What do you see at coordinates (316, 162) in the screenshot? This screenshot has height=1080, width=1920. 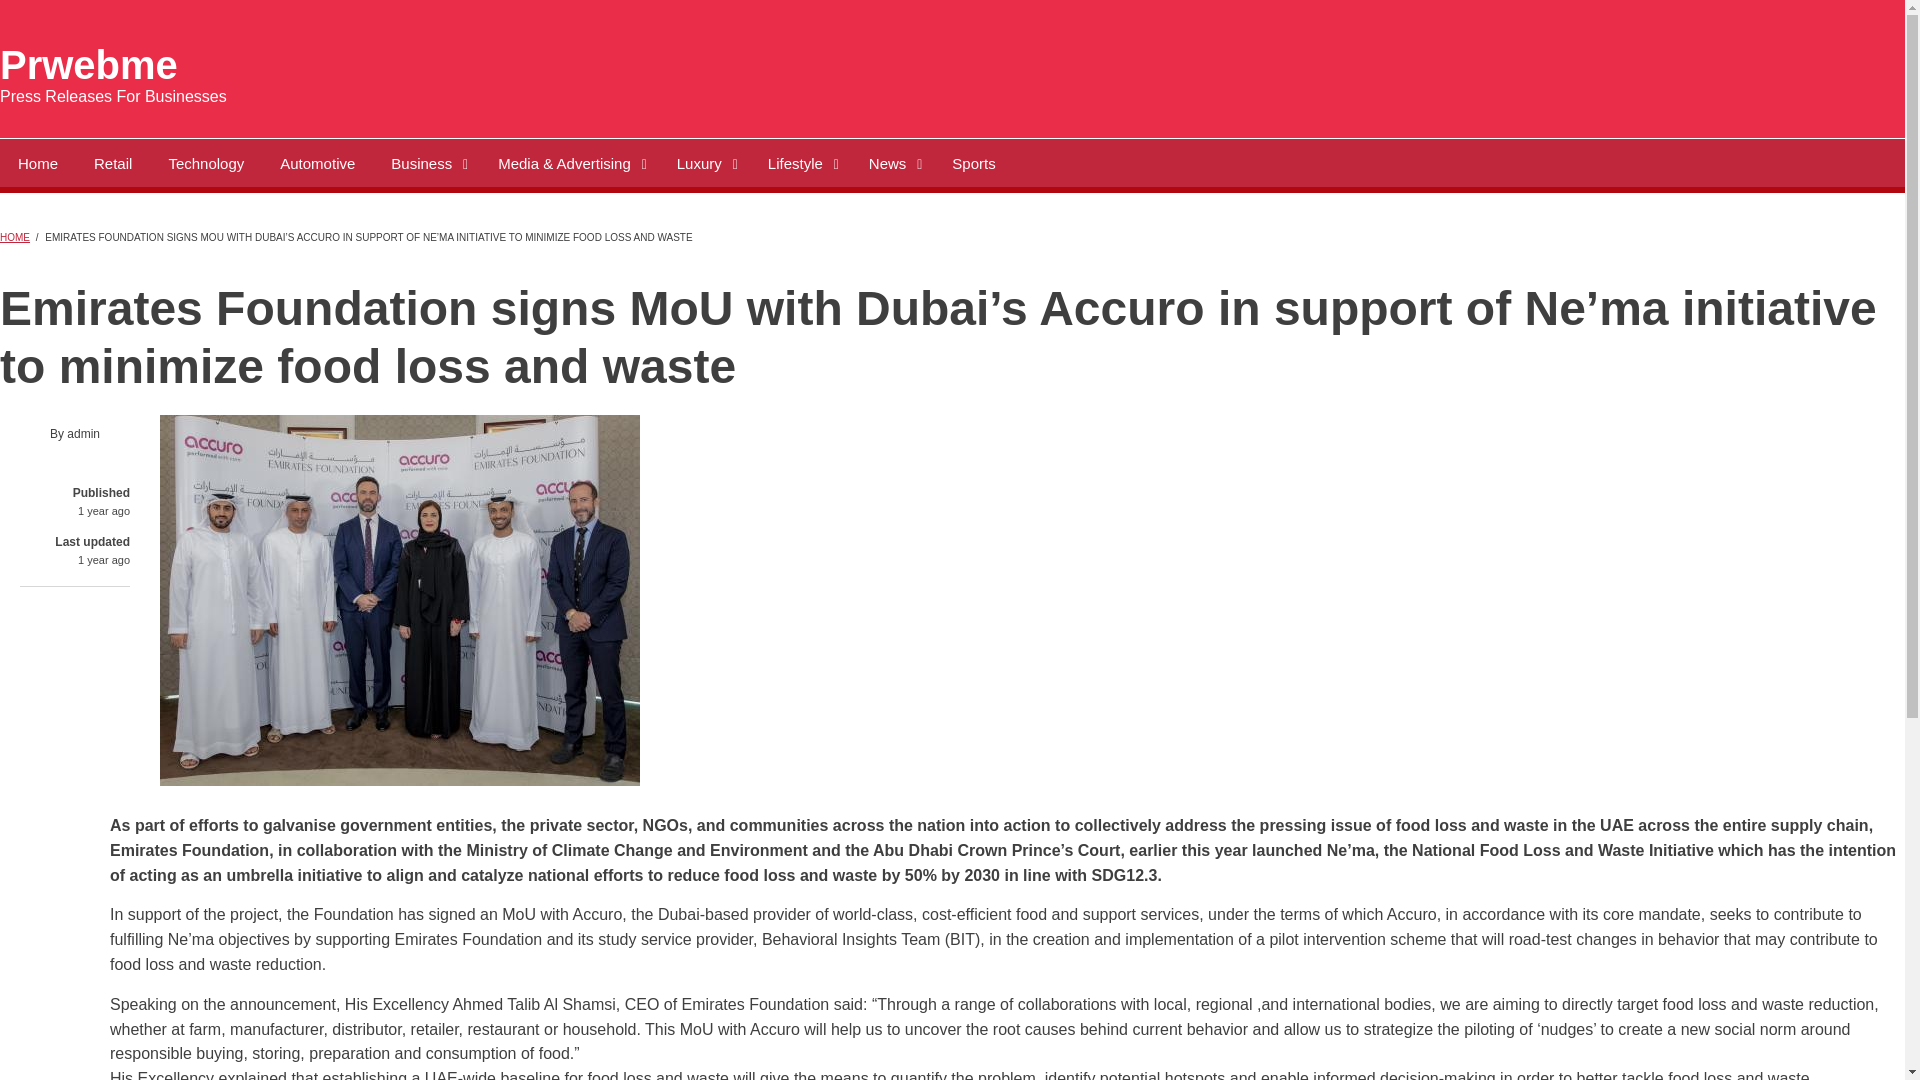 I see `Automotive` at bounding box center [316, 162].